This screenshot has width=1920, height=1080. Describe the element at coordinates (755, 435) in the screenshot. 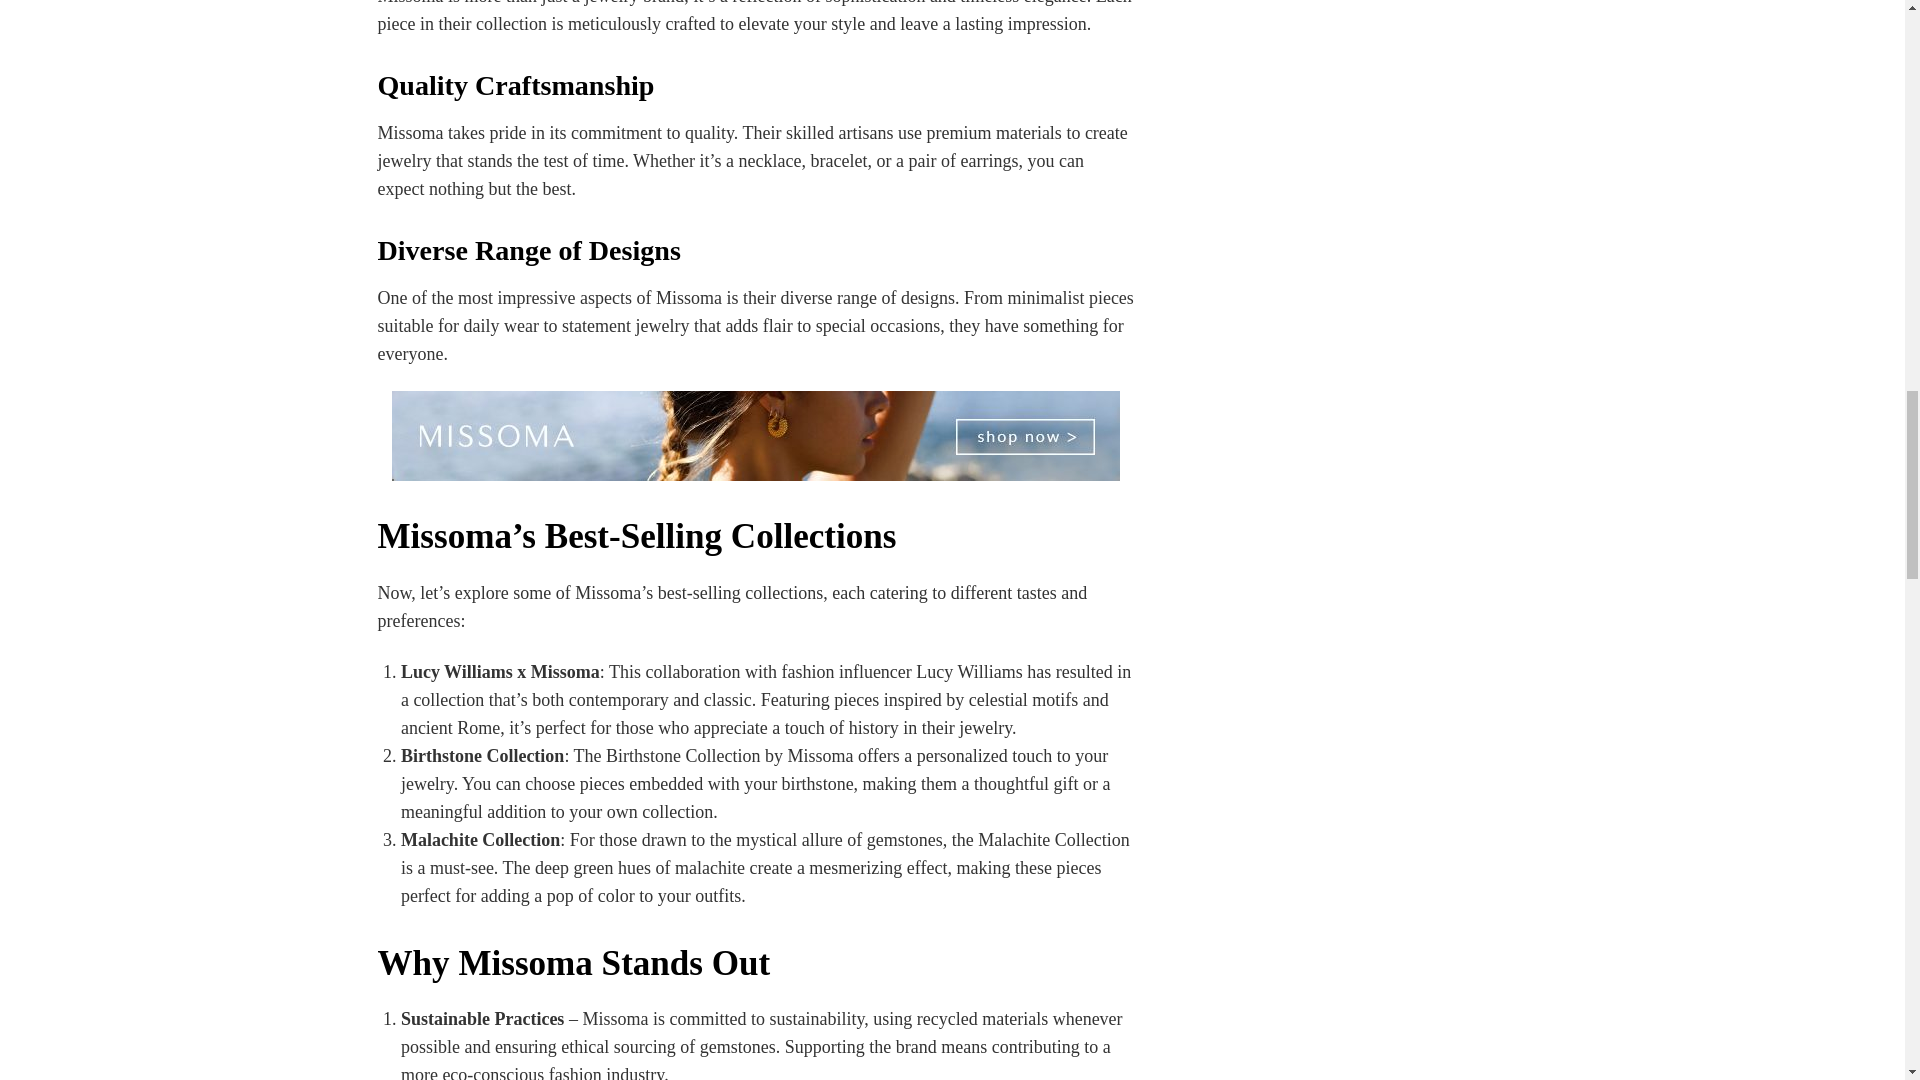

I see `Missoma Review: Discover Luxury Jewelry for Every Occasion` at that location.